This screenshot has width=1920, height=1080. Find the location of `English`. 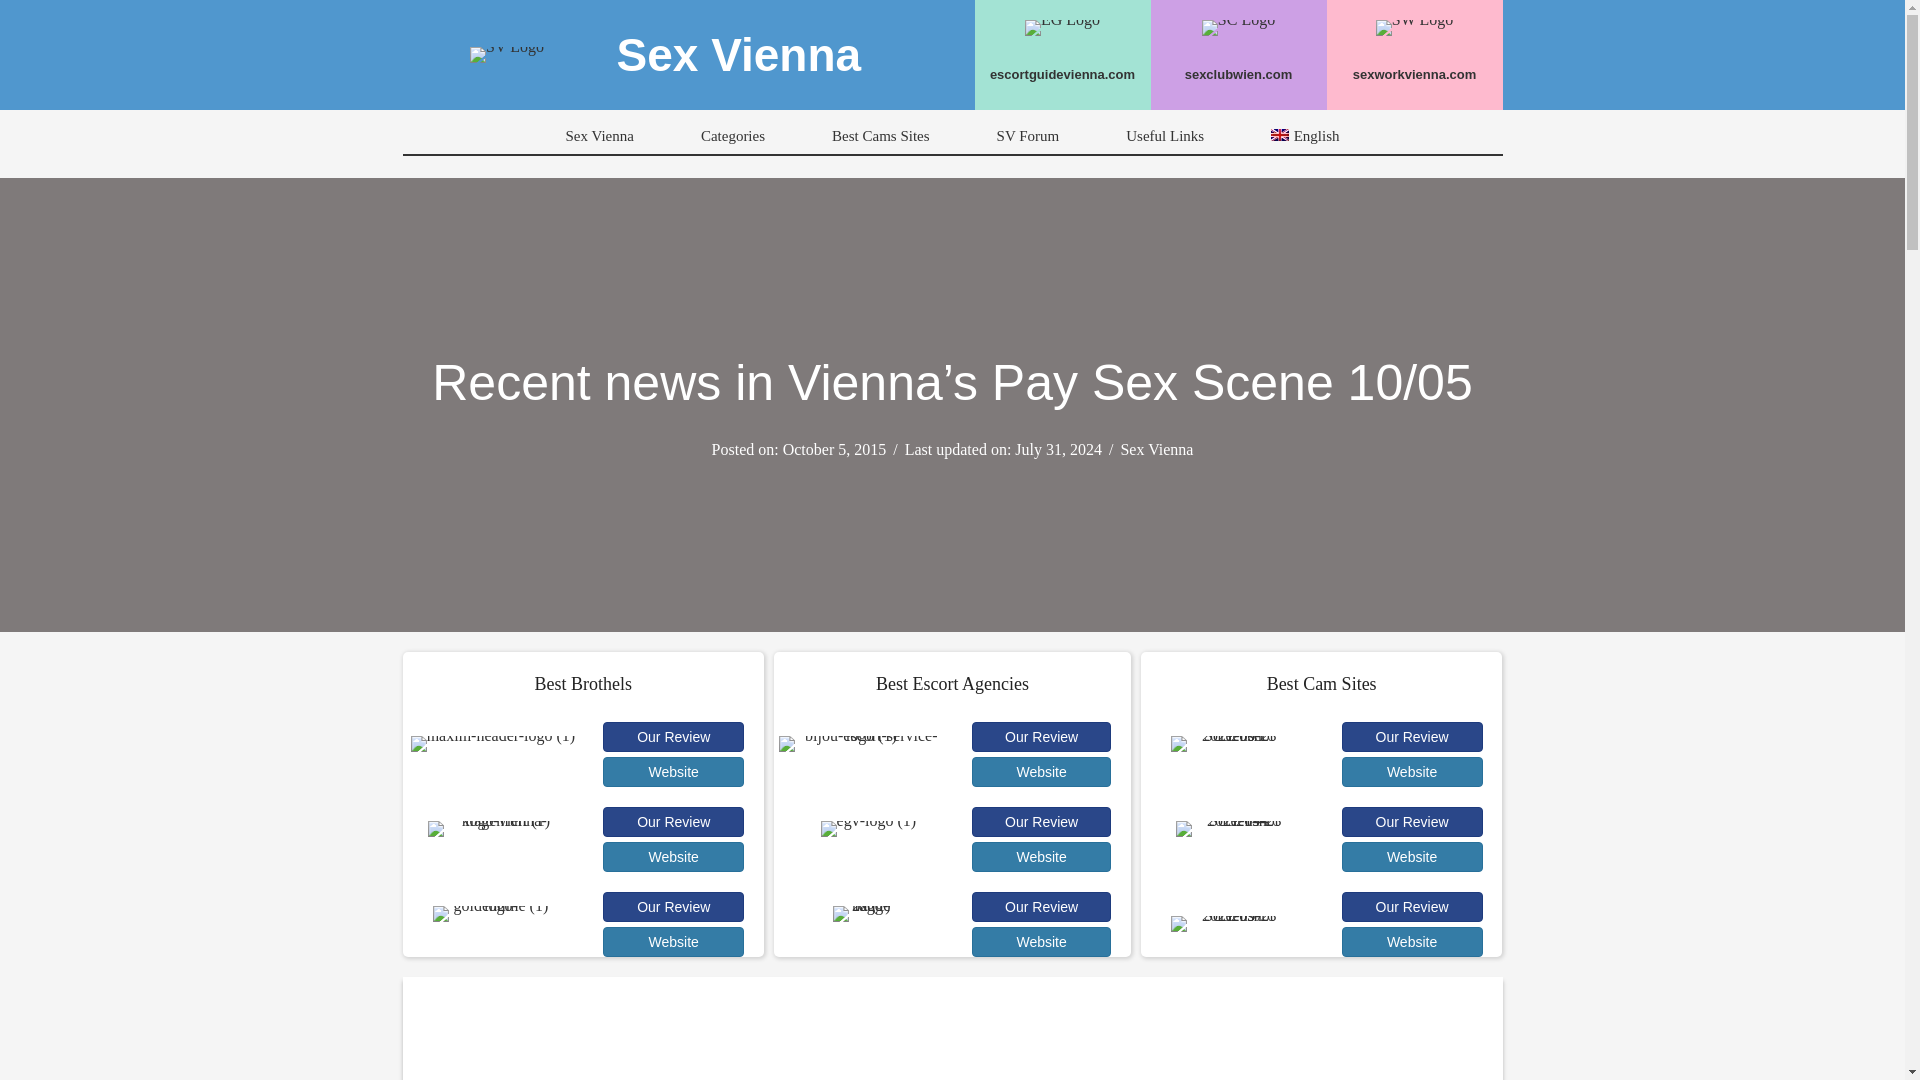

English is located at coordinates (1305, 136).